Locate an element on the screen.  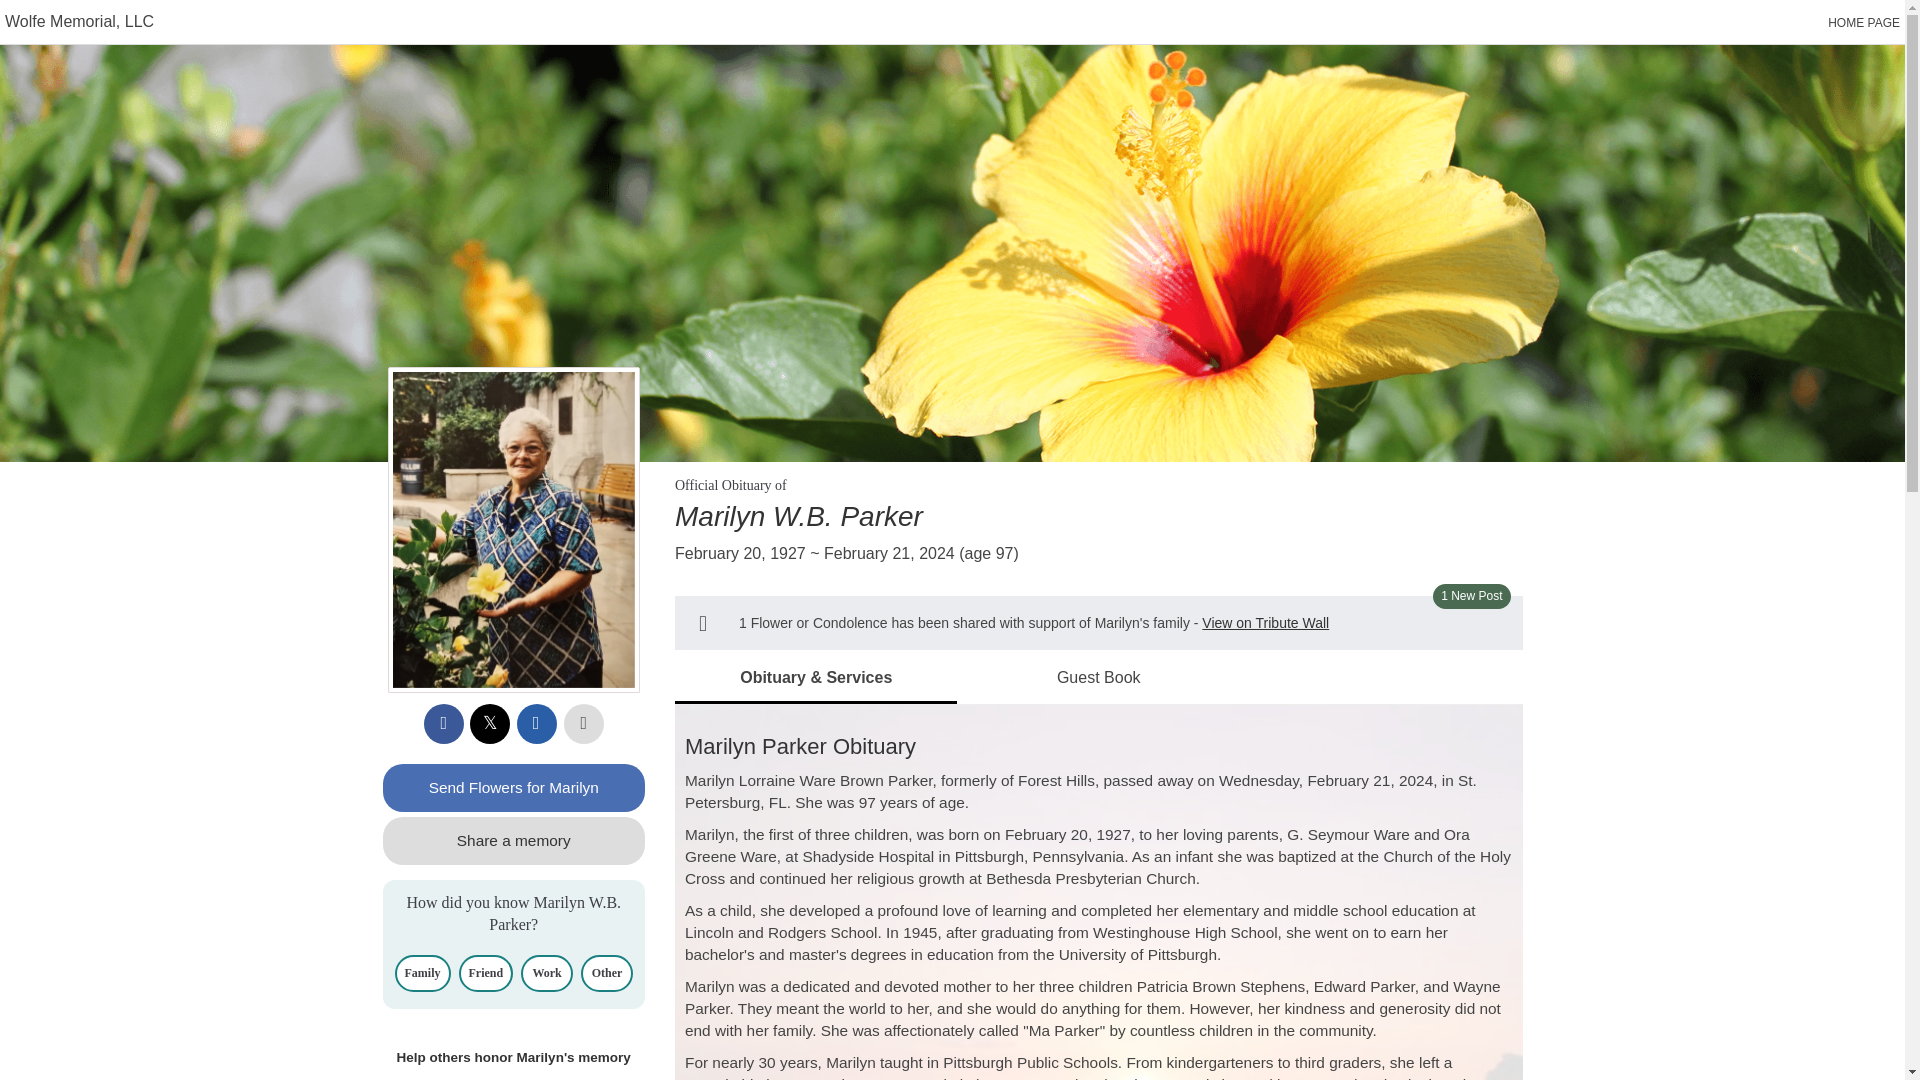
Share a memory is located at coordinates (514, 840).